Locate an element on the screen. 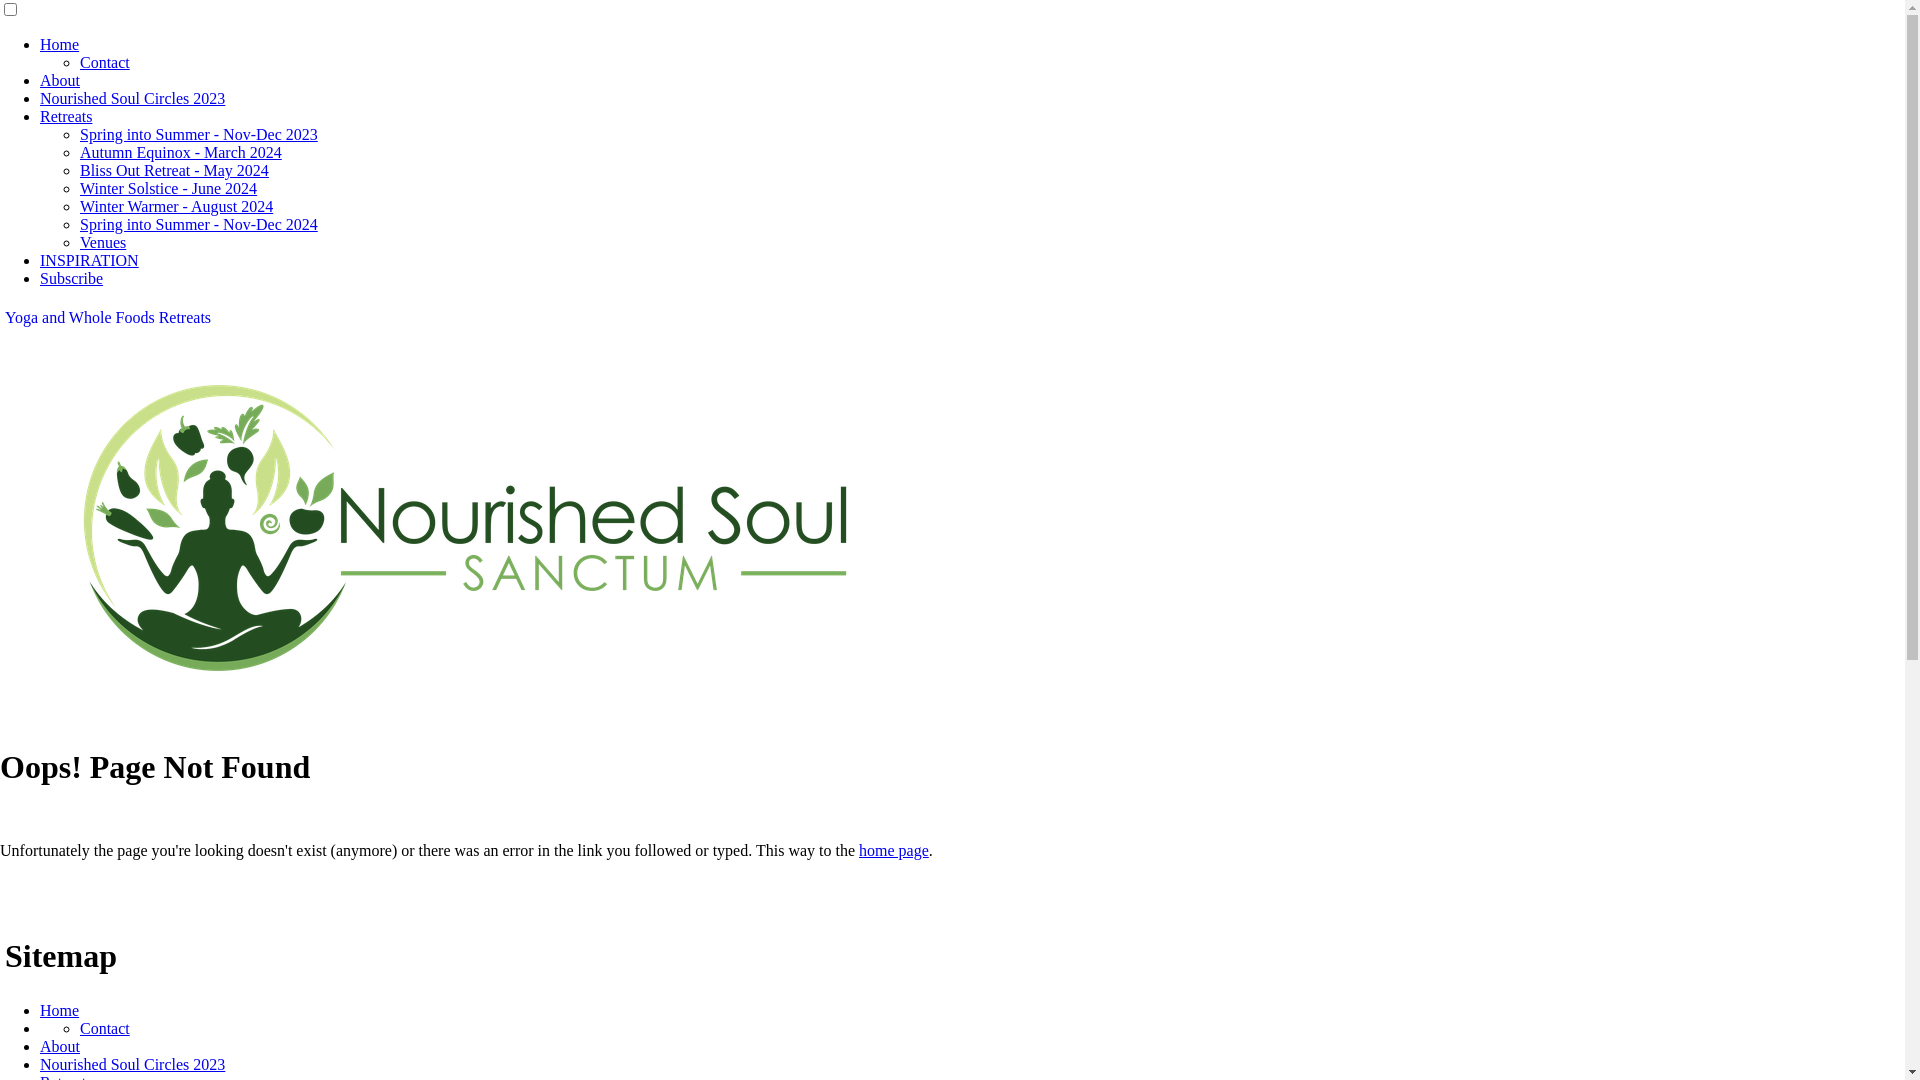 This screenshot has height=1080, width=1920. Nourished Soul Circles 2023 is located at coordinates (132, 1064).